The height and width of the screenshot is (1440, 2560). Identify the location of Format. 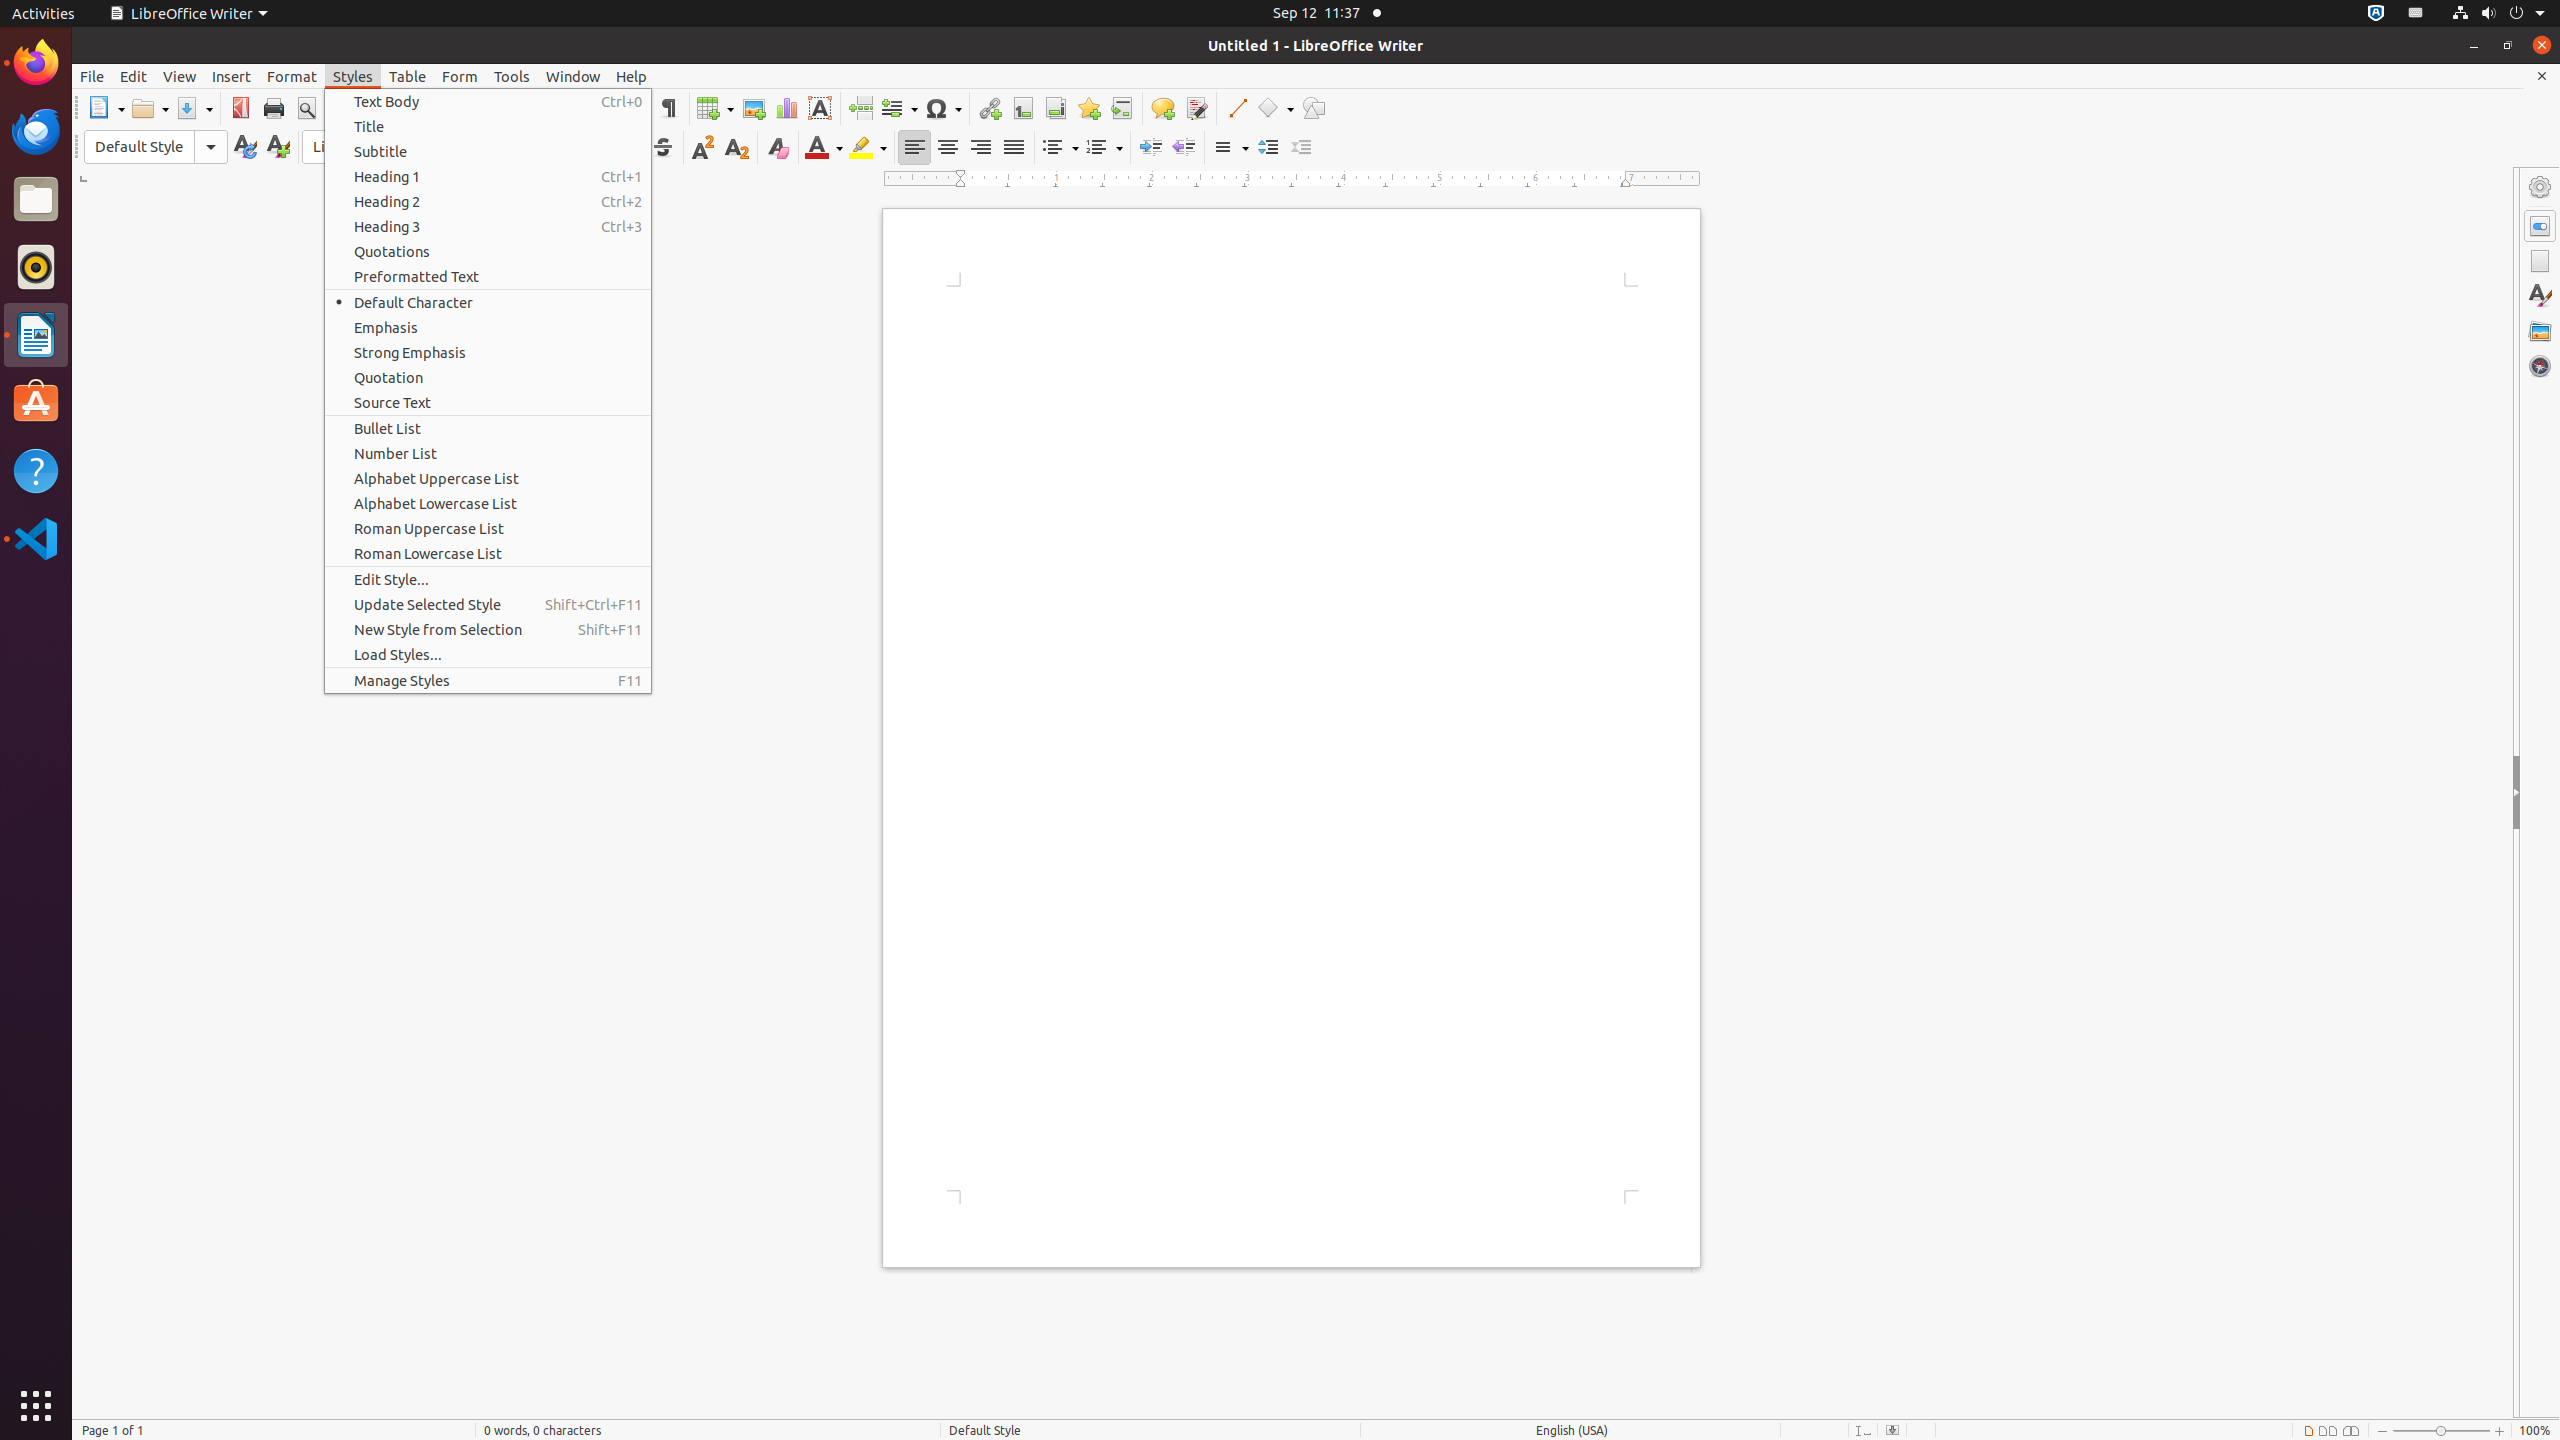
(292, 76).